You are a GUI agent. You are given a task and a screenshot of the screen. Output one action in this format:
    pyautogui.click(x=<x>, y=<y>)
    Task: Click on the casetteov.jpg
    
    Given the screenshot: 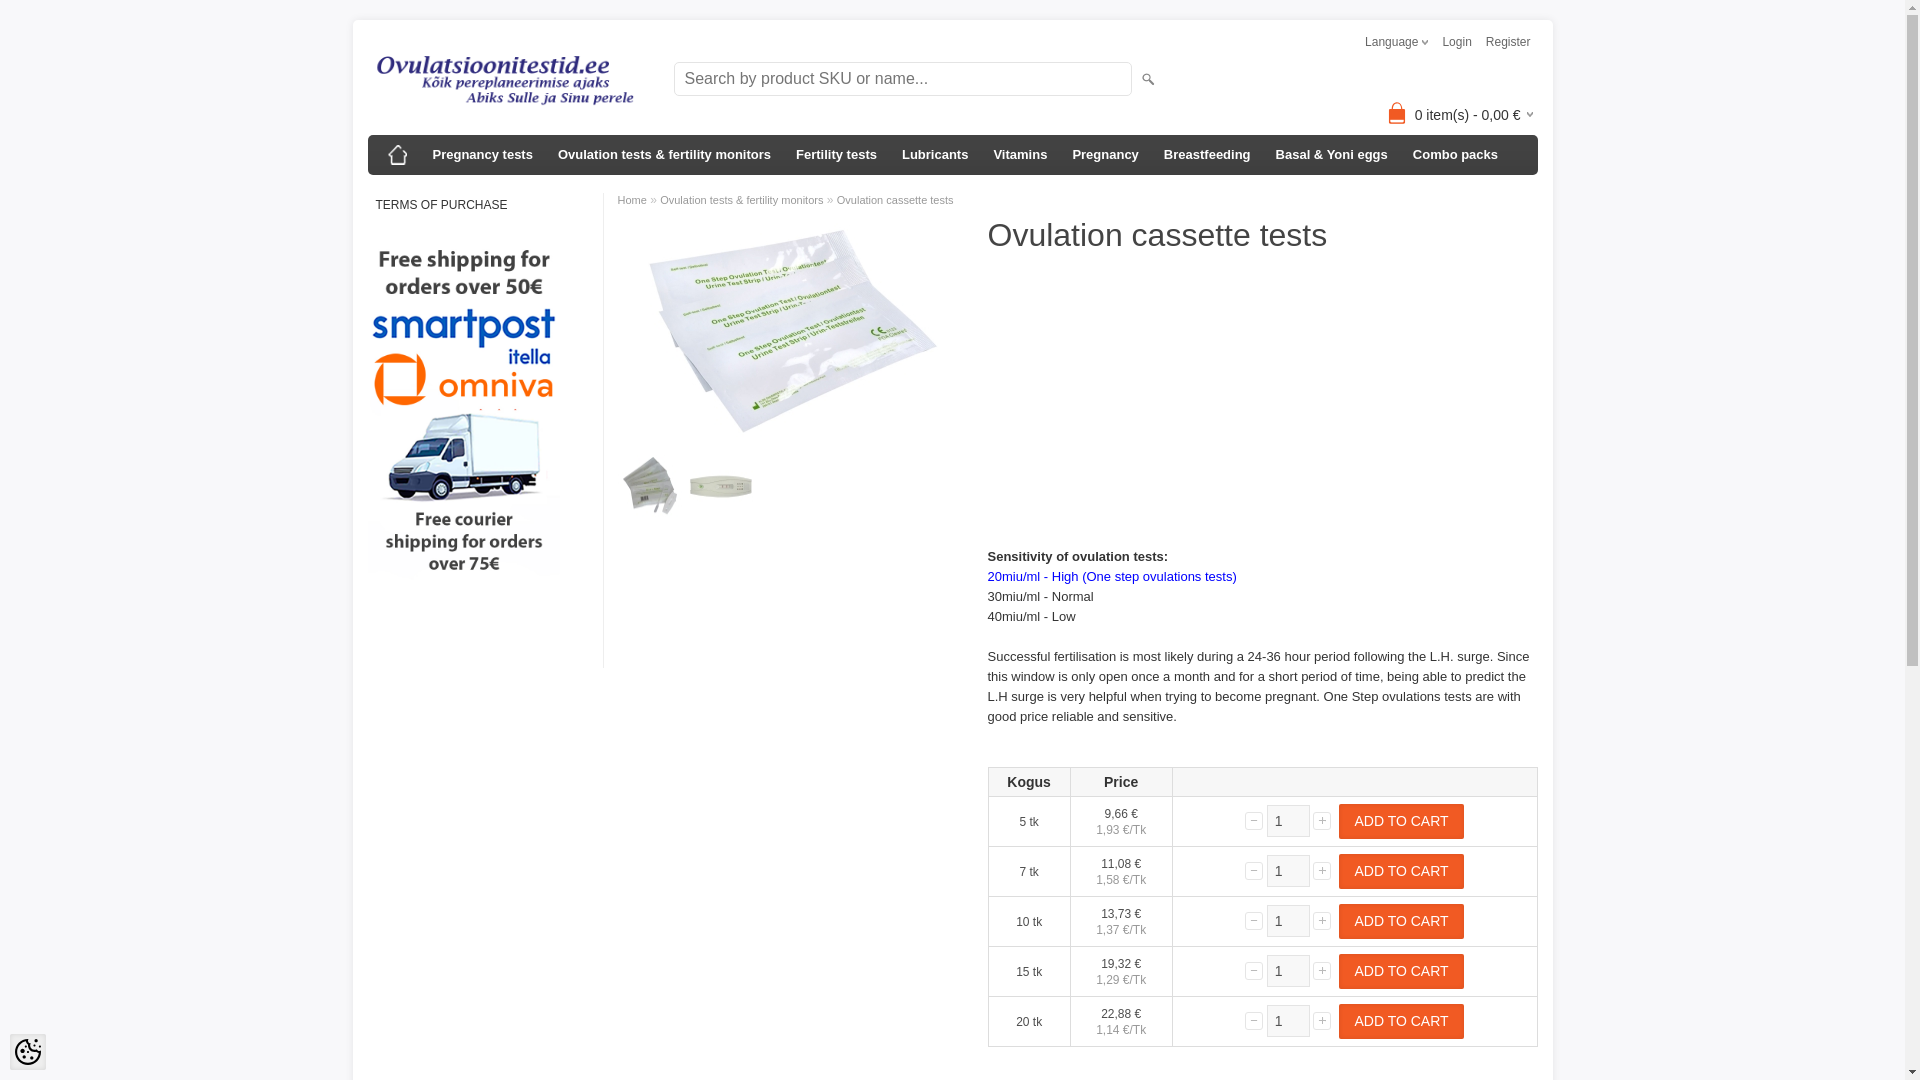 What is the action you would take?
    pyautogui.click(x=720, y=486)
    